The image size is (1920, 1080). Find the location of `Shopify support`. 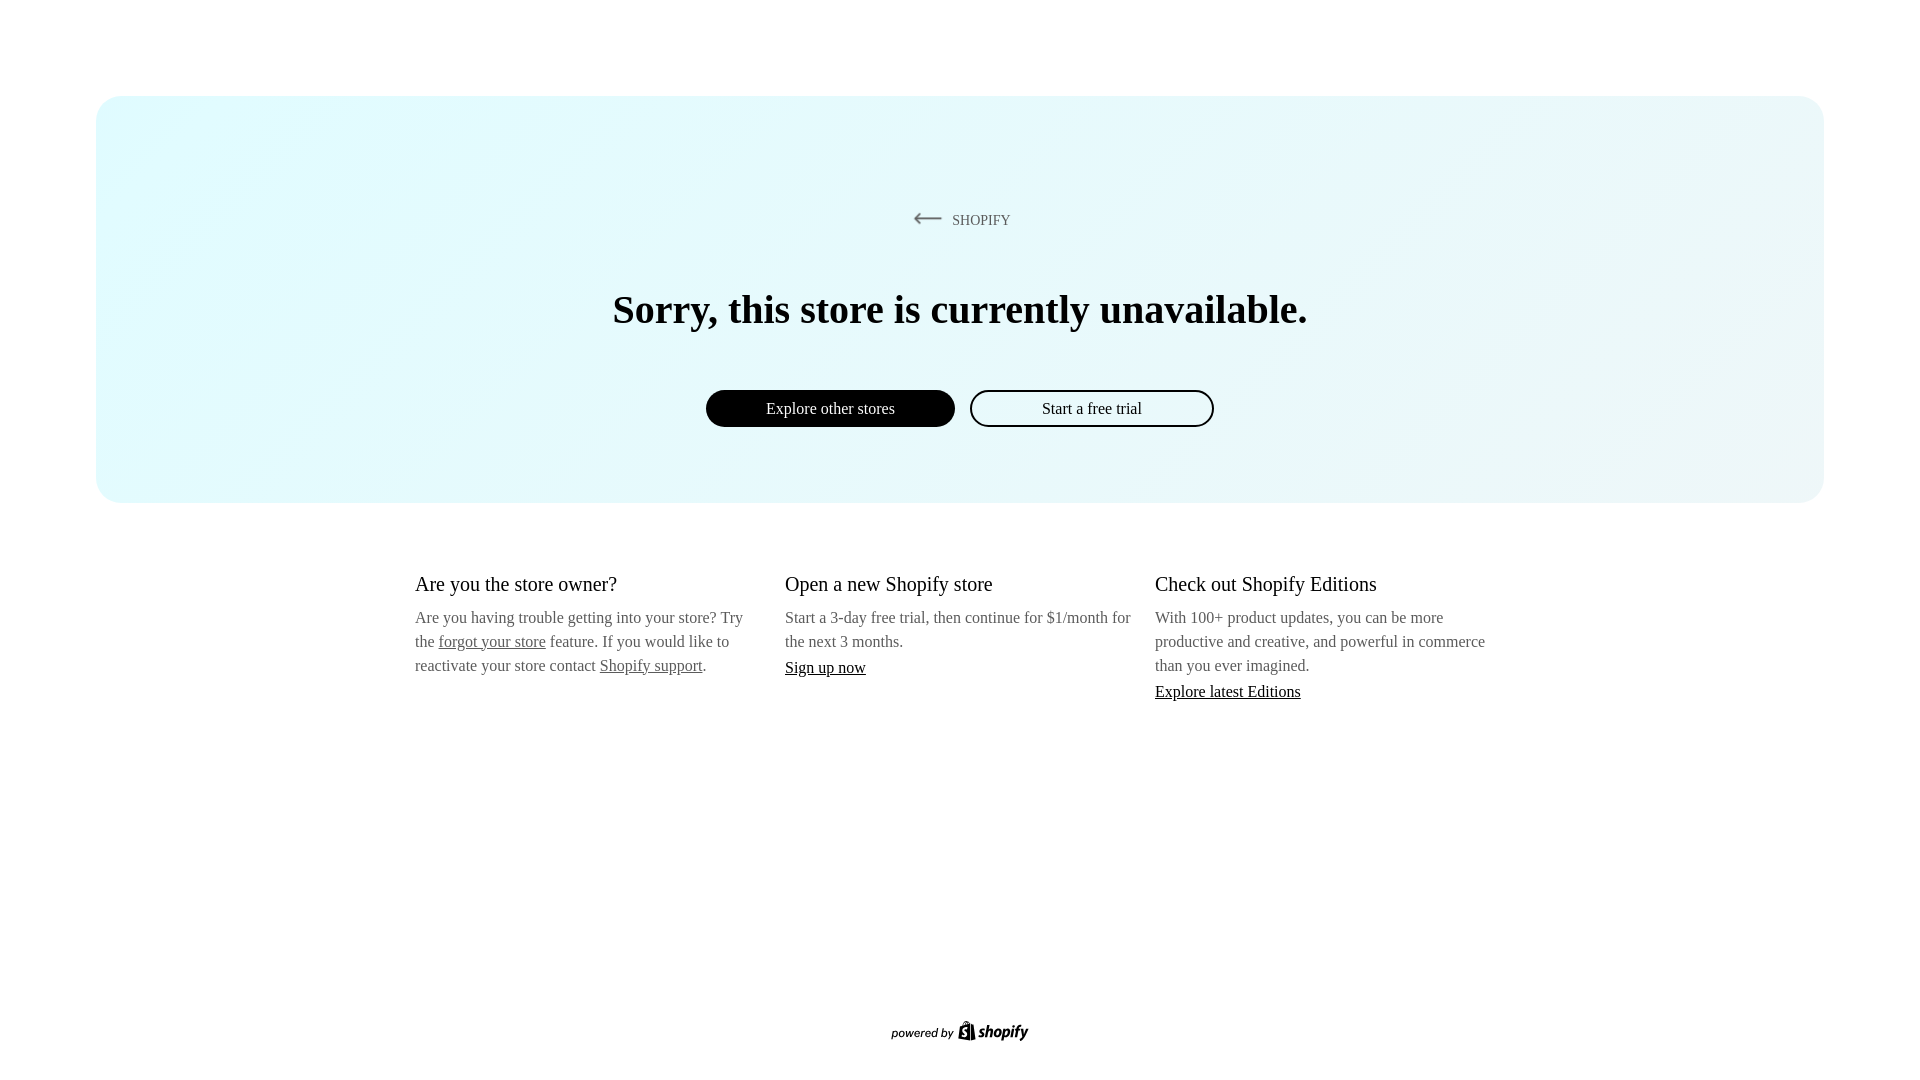

Shopify support is located at coordinates (650, 664).